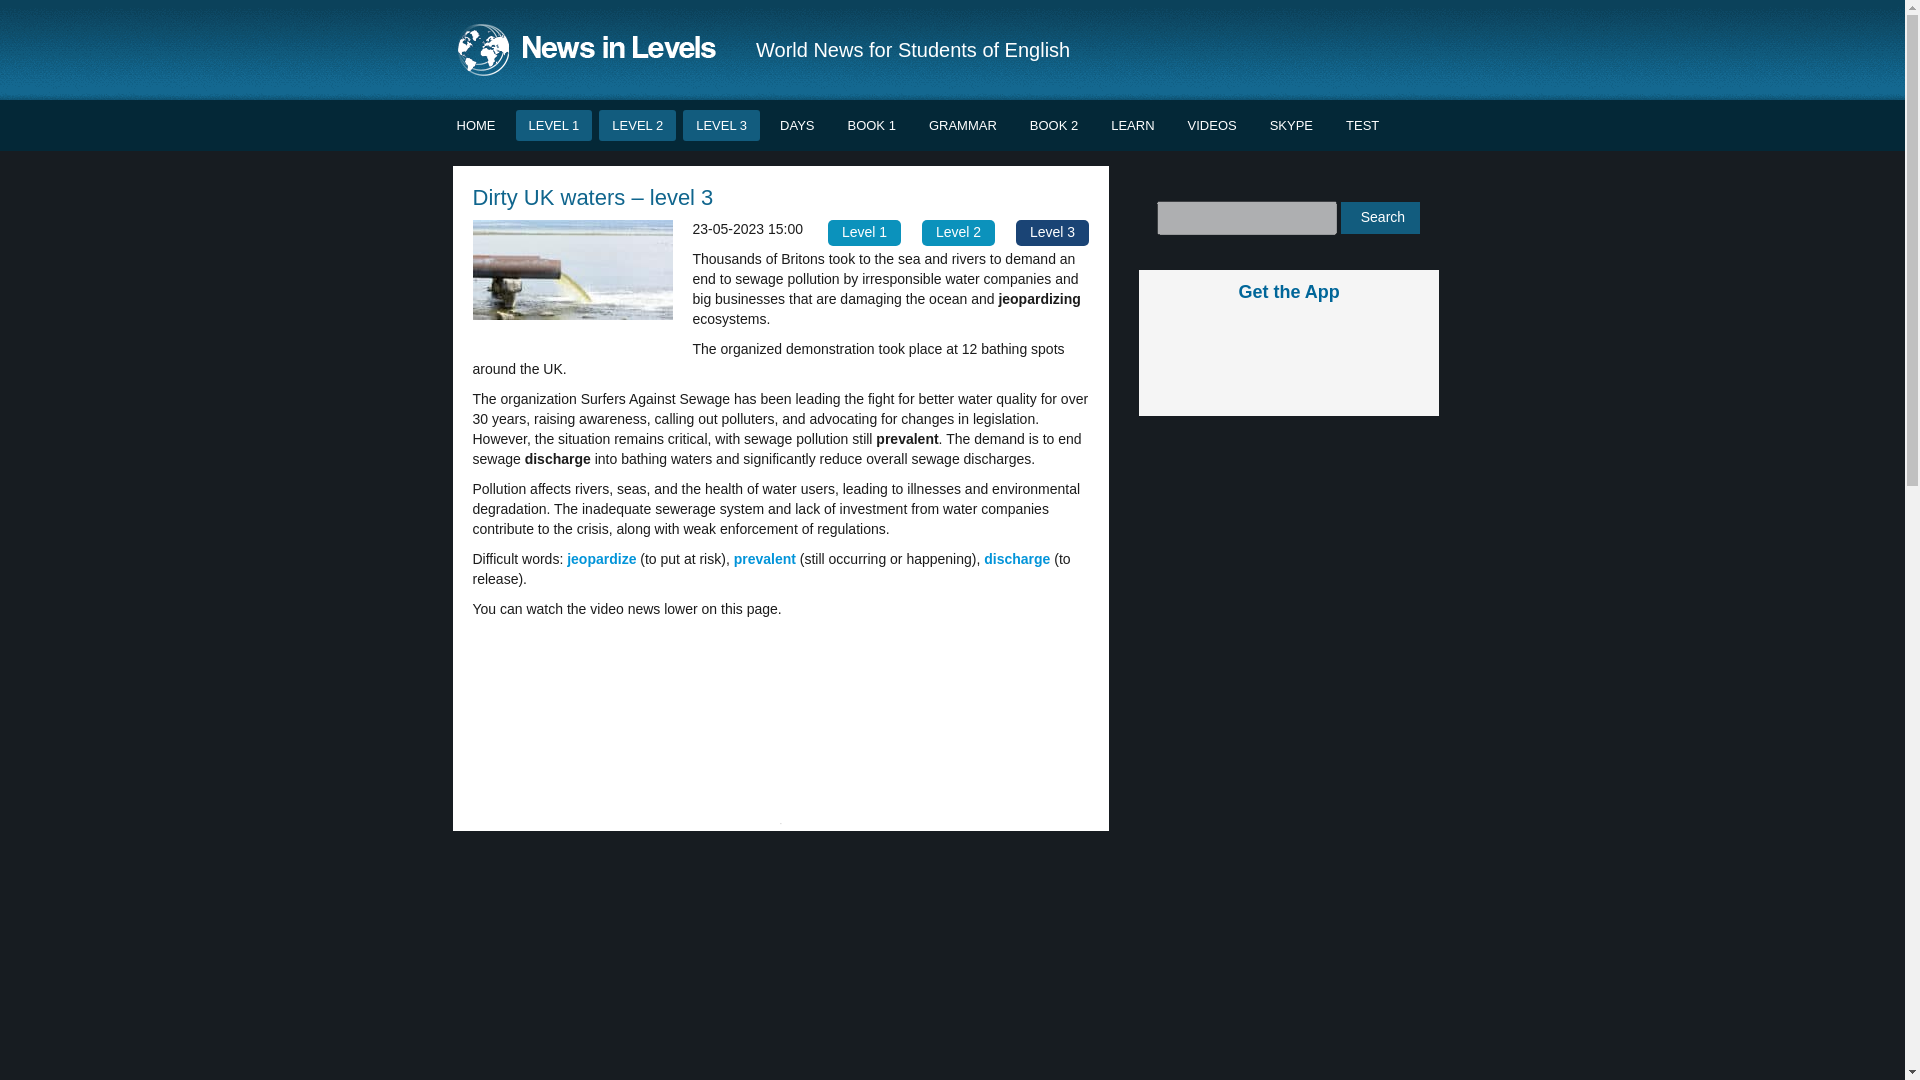  What do you see at coordinates (476, 126) in the screenshot?
I see `HOME` at bounding box center [476, 126].